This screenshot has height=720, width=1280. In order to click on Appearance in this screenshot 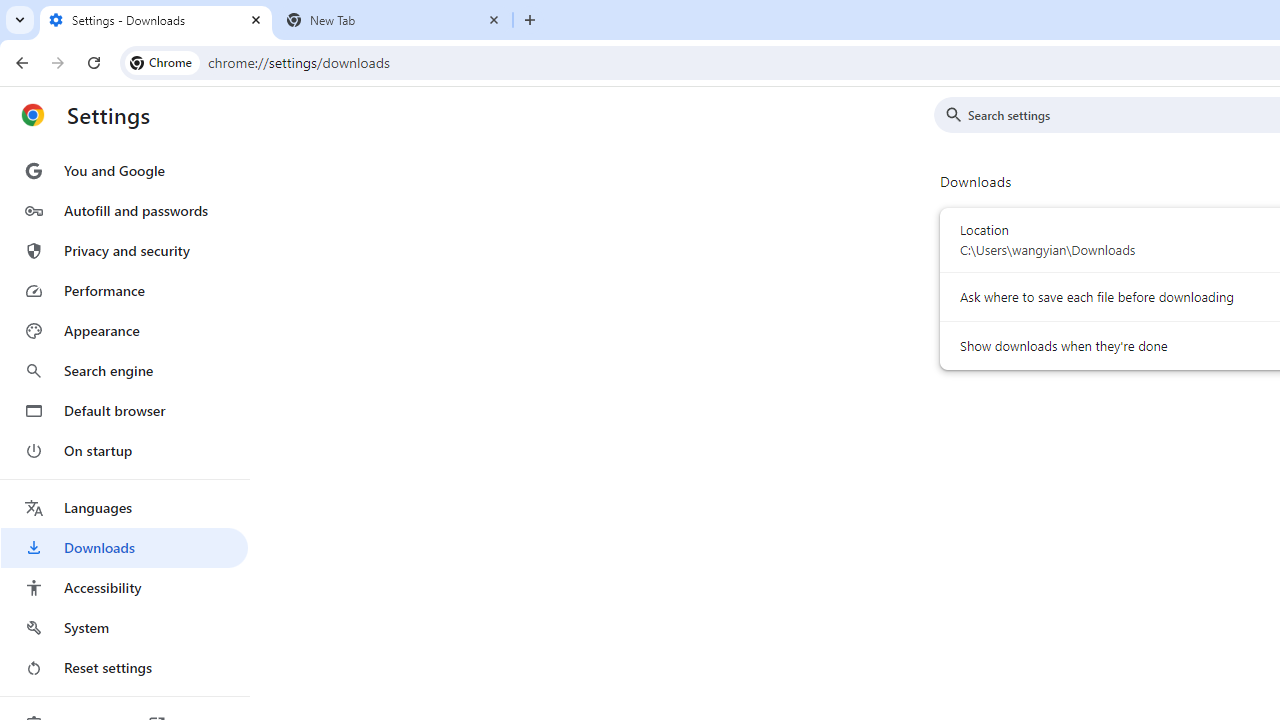, I will do `click(124, 331)`.